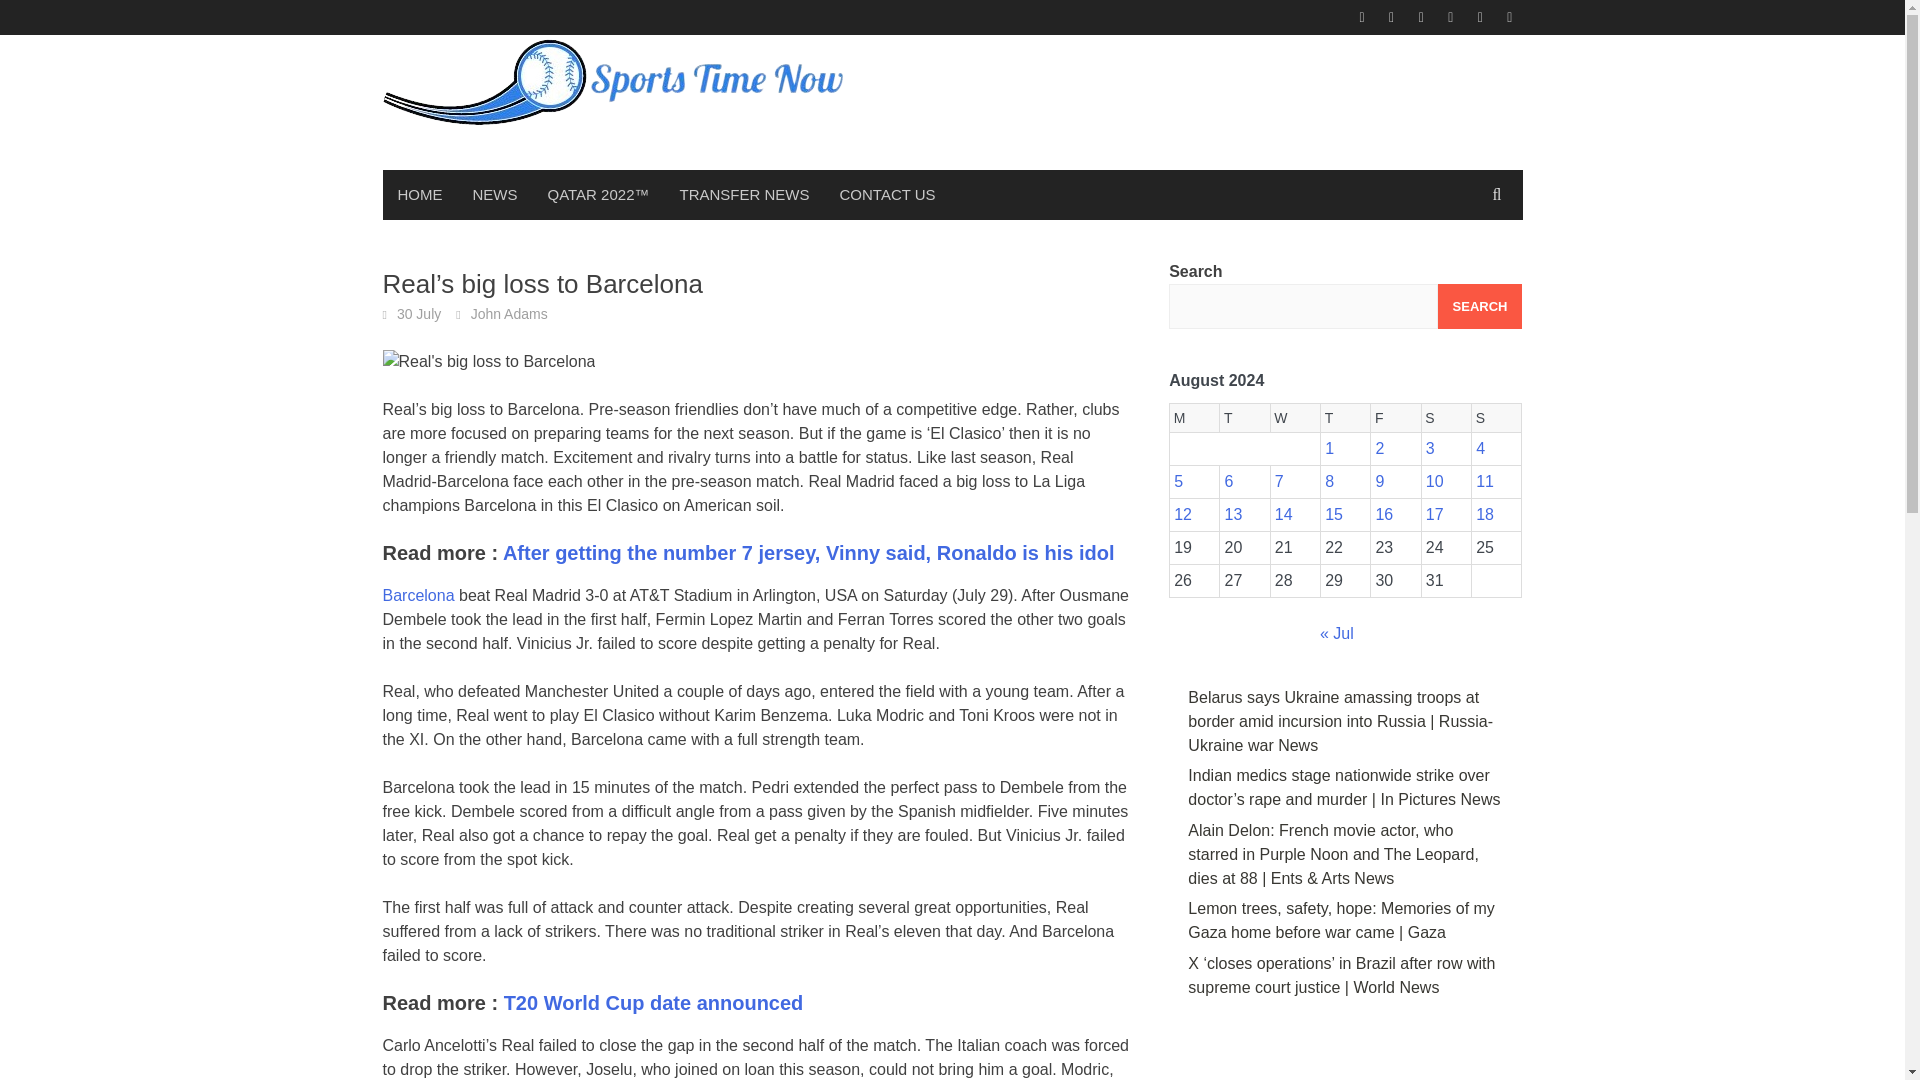 This screenshot has height=1080, width=1920. I want to click on Wednesday, so click(1294, 418).